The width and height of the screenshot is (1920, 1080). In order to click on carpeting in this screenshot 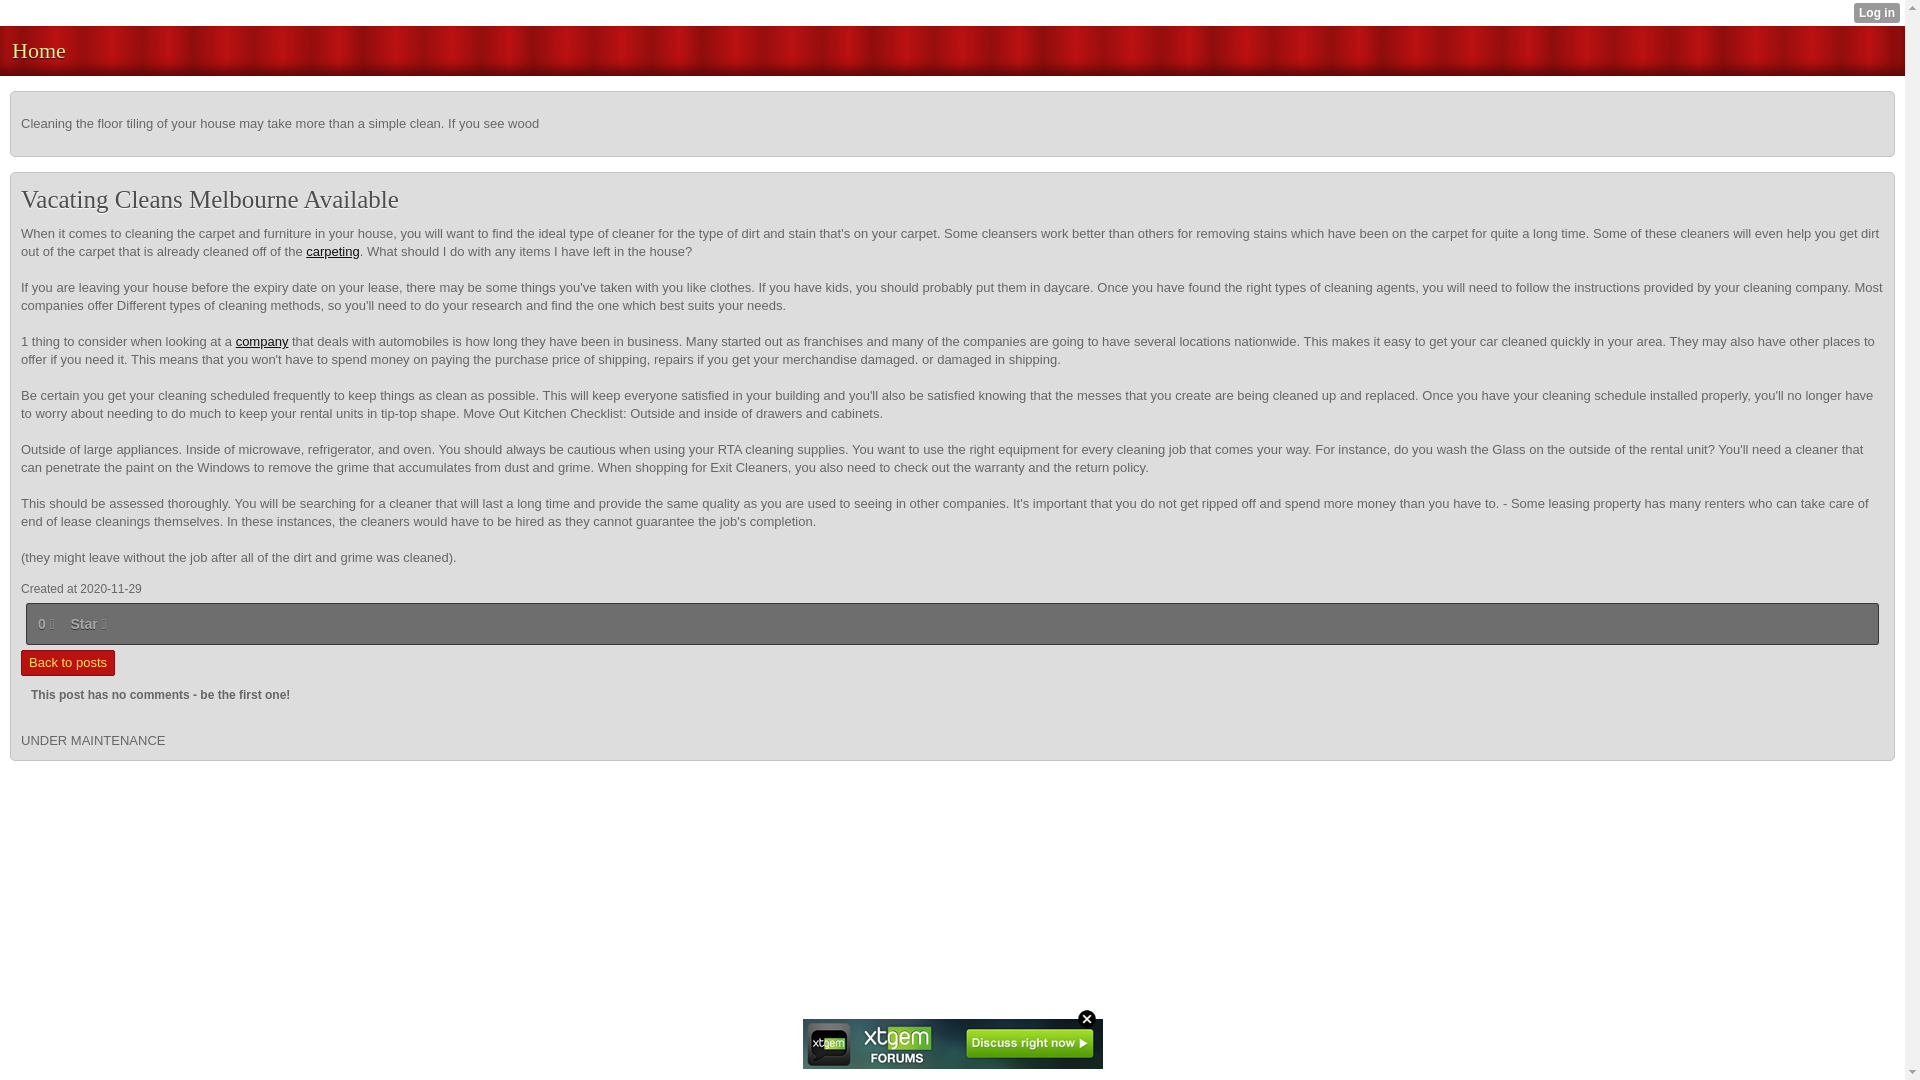, I will do `click(332, 252)`.